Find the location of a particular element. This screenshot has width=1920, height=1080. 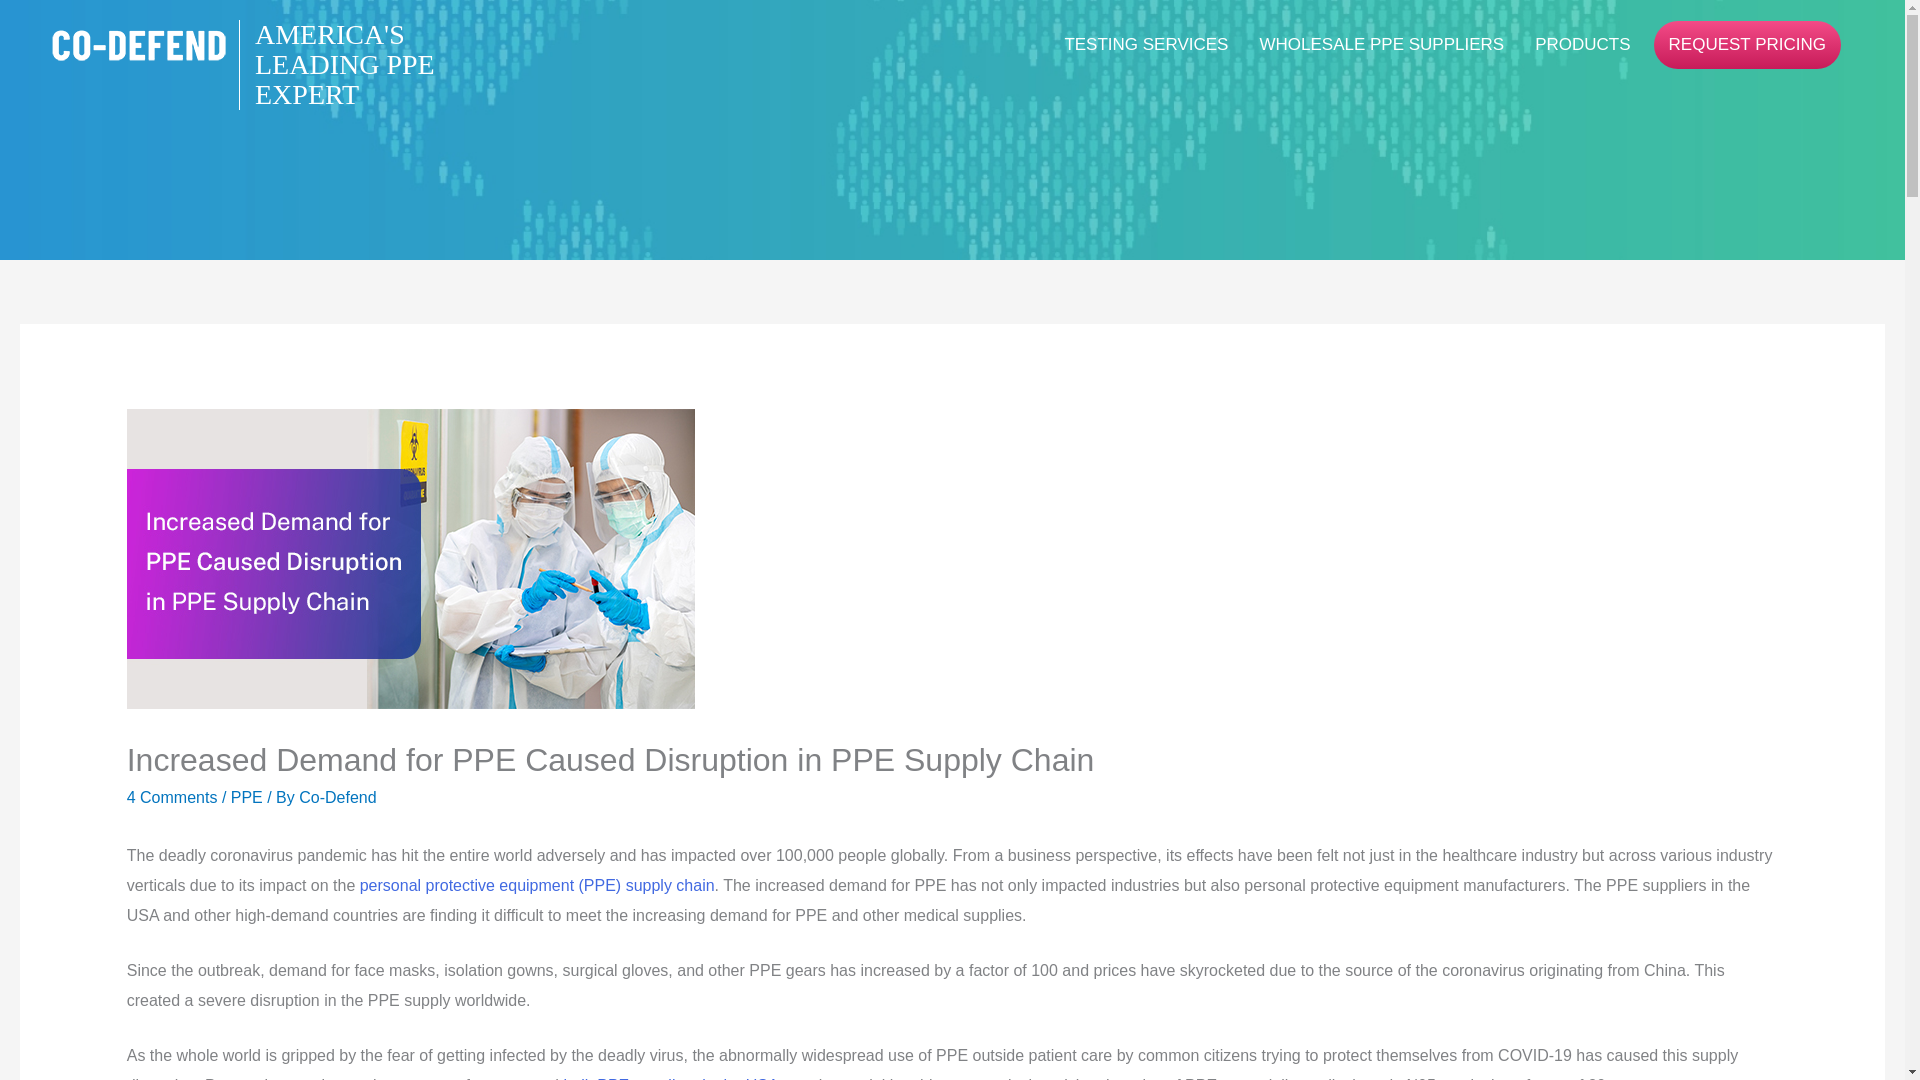

View all posts by Co-Defend is located at coordinates (338, 797).